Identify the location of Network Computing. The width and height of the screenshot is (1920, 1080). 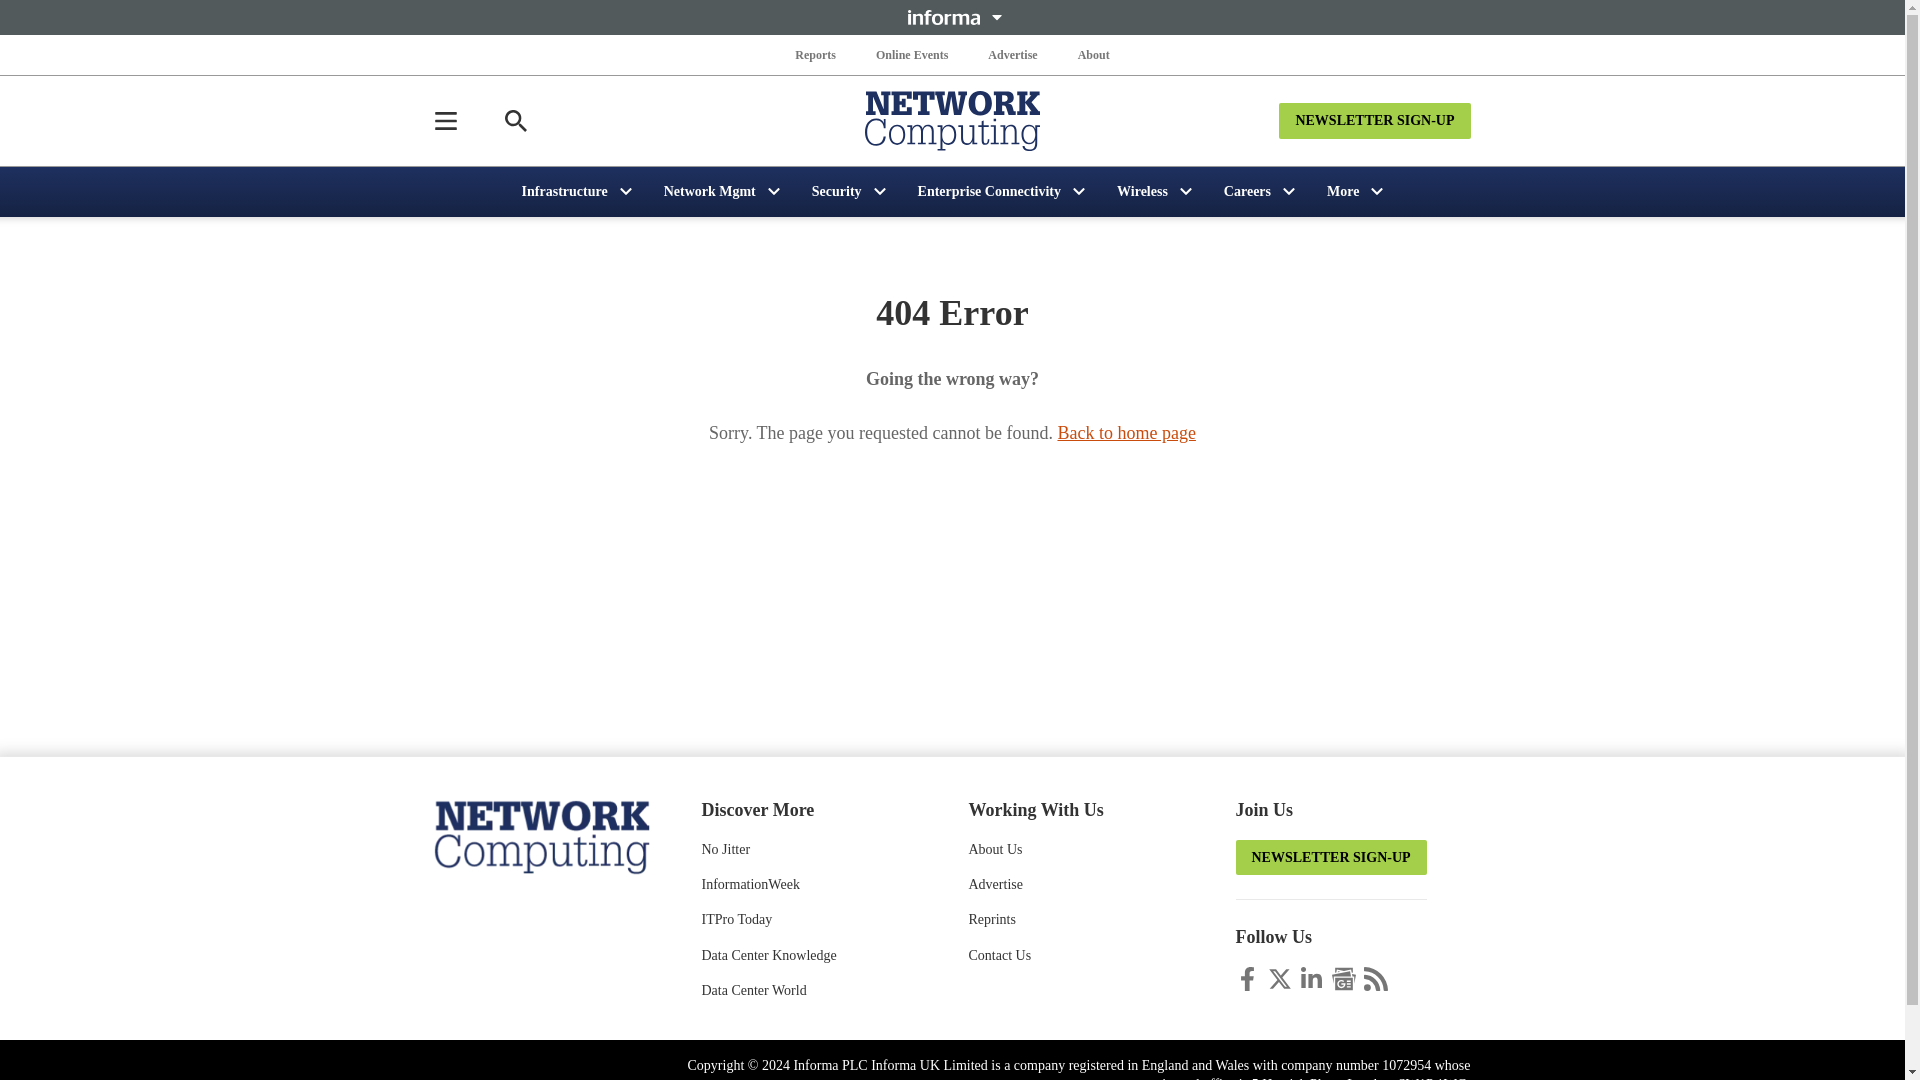
(540, 835).